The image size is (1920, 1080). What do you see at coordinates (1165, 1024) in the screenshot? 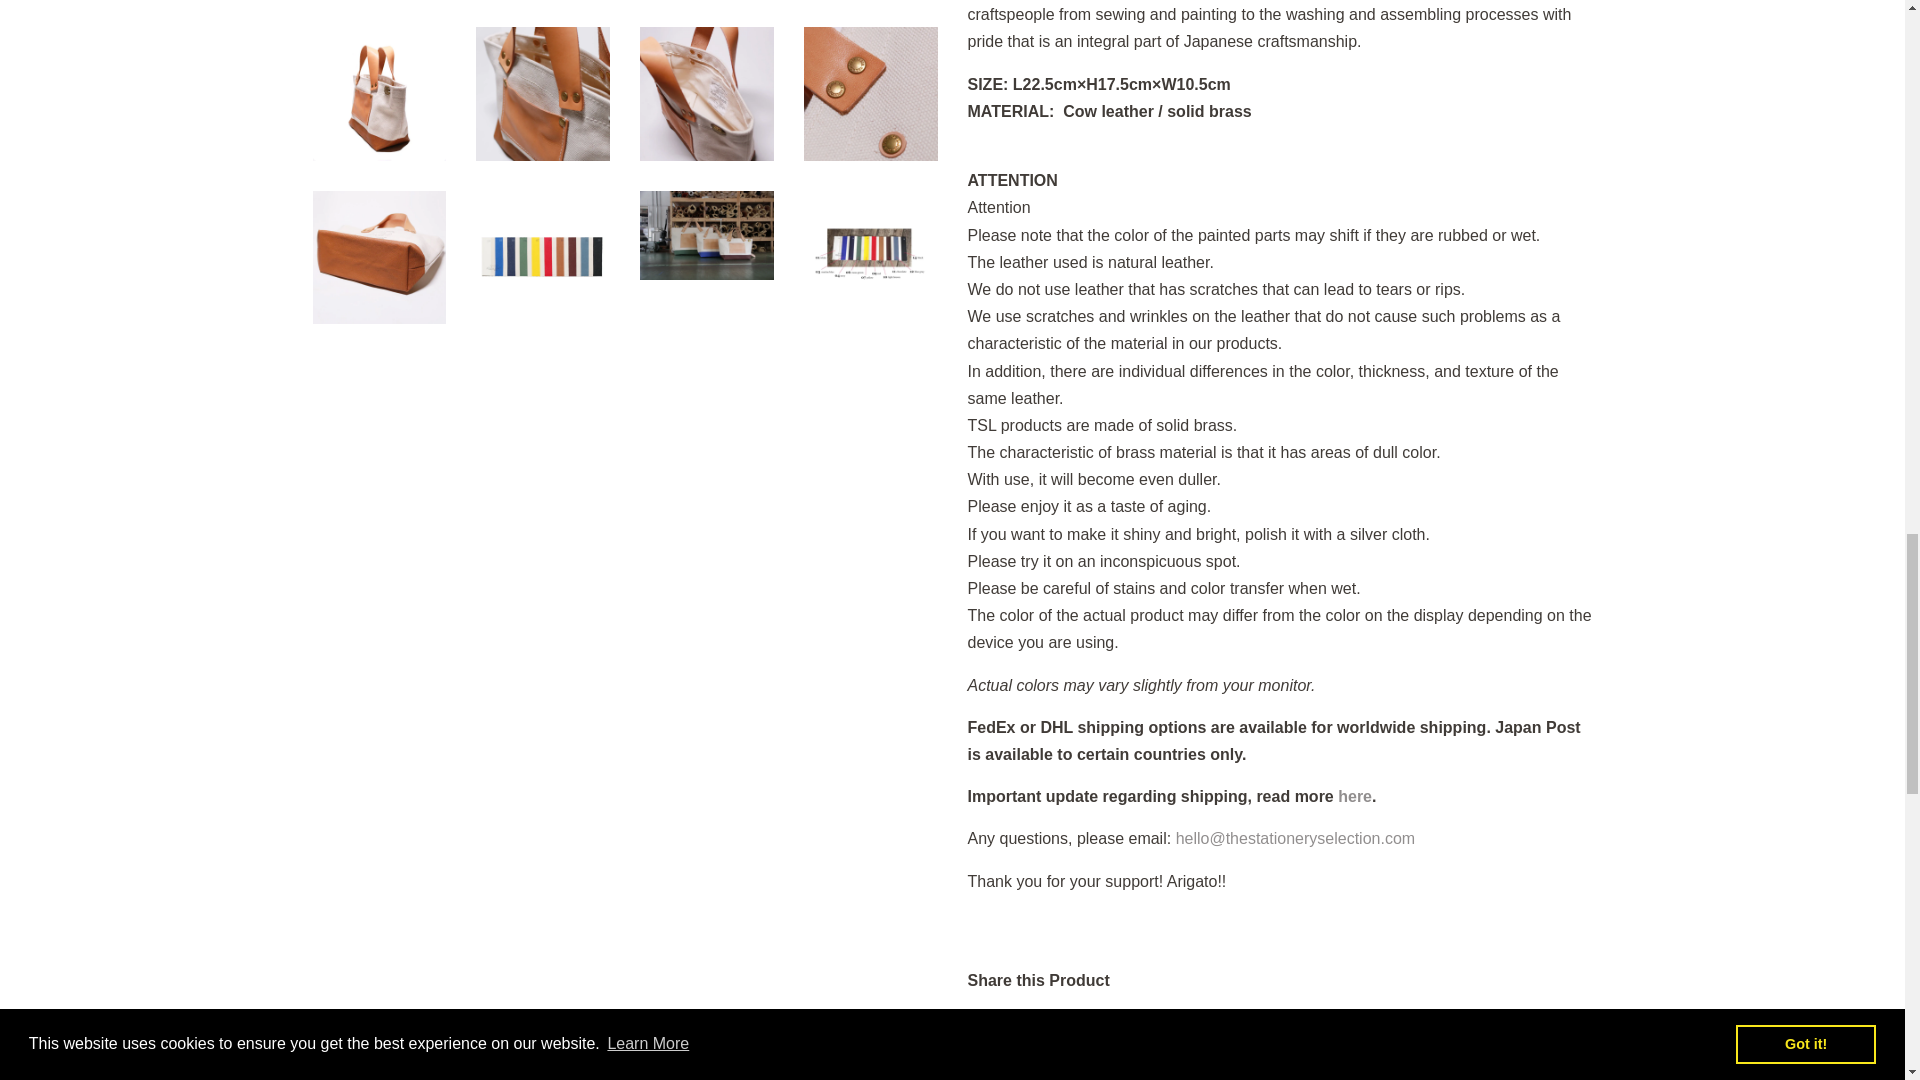
I see `Pin on Pinterest` at bounding box center [1165, 1024].